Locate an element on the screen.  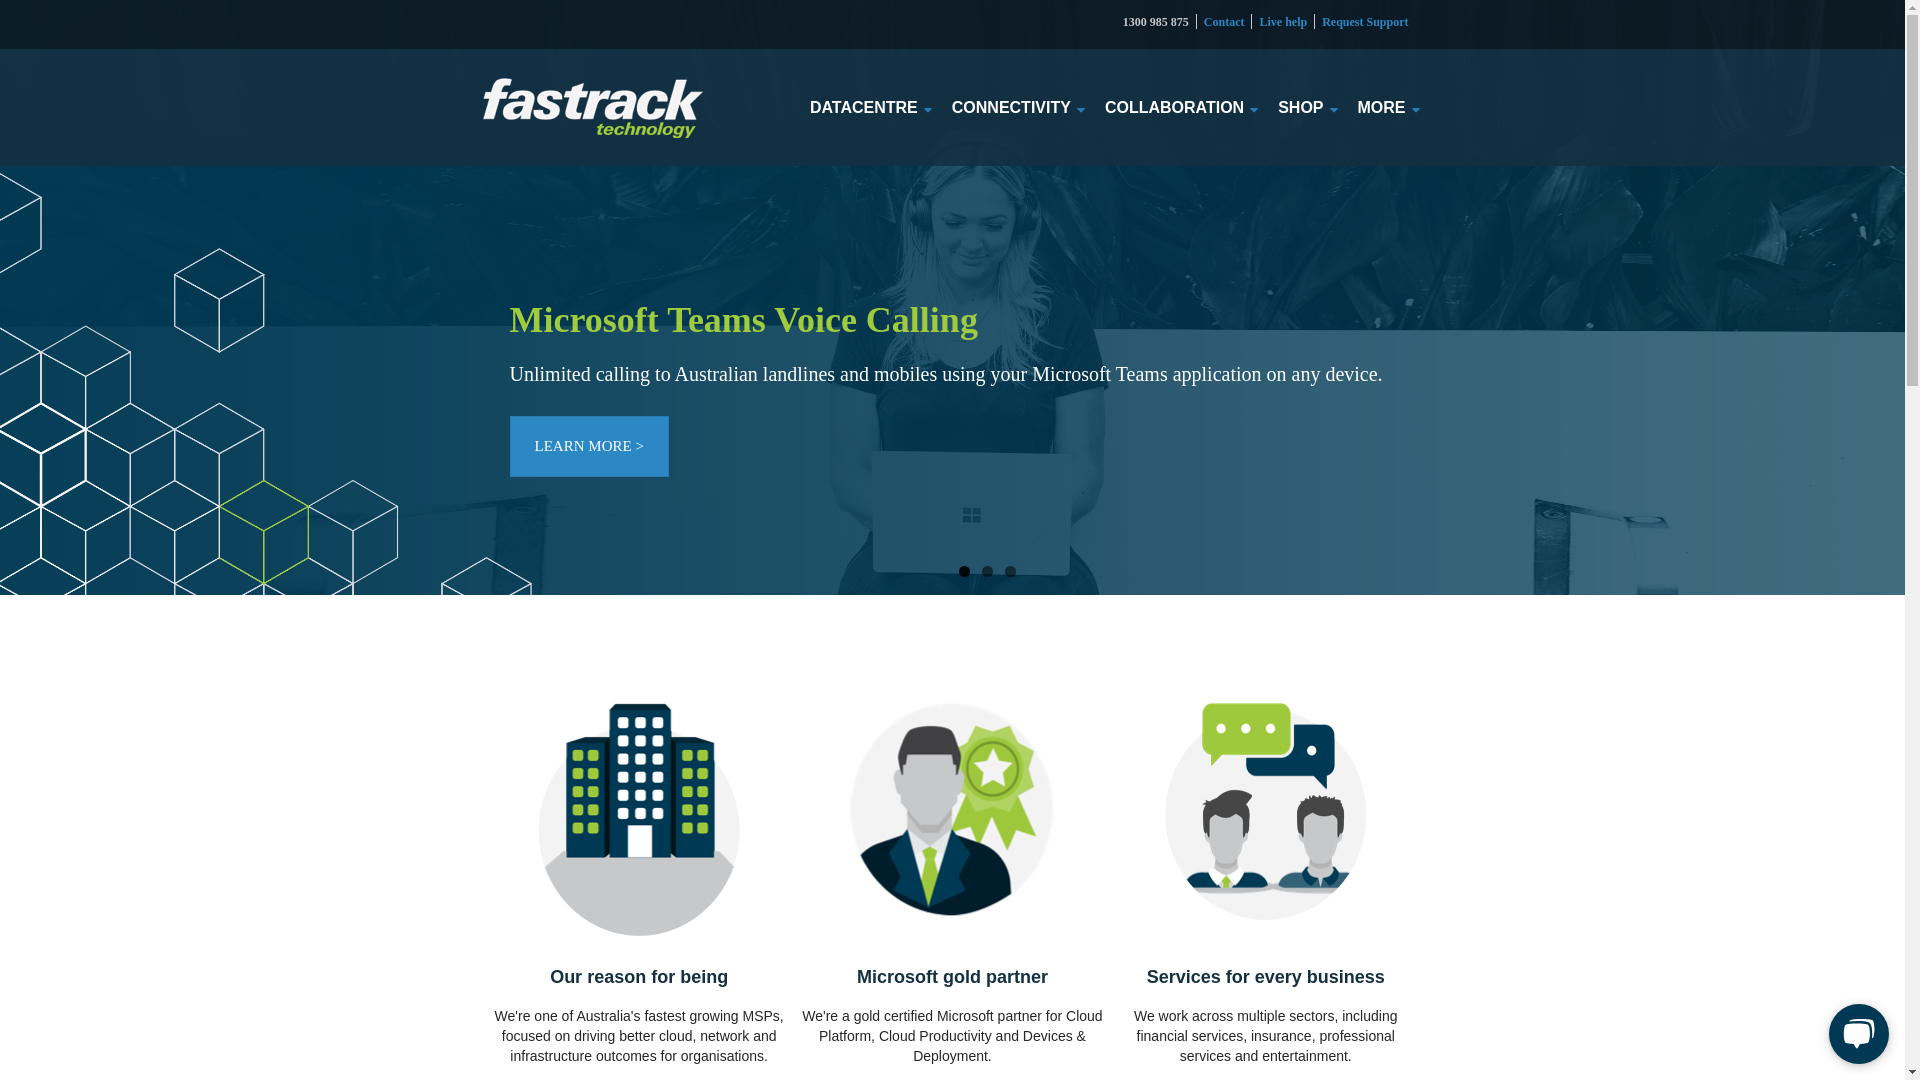
CONNECTIVITY is located at coordinates (1012, 108).